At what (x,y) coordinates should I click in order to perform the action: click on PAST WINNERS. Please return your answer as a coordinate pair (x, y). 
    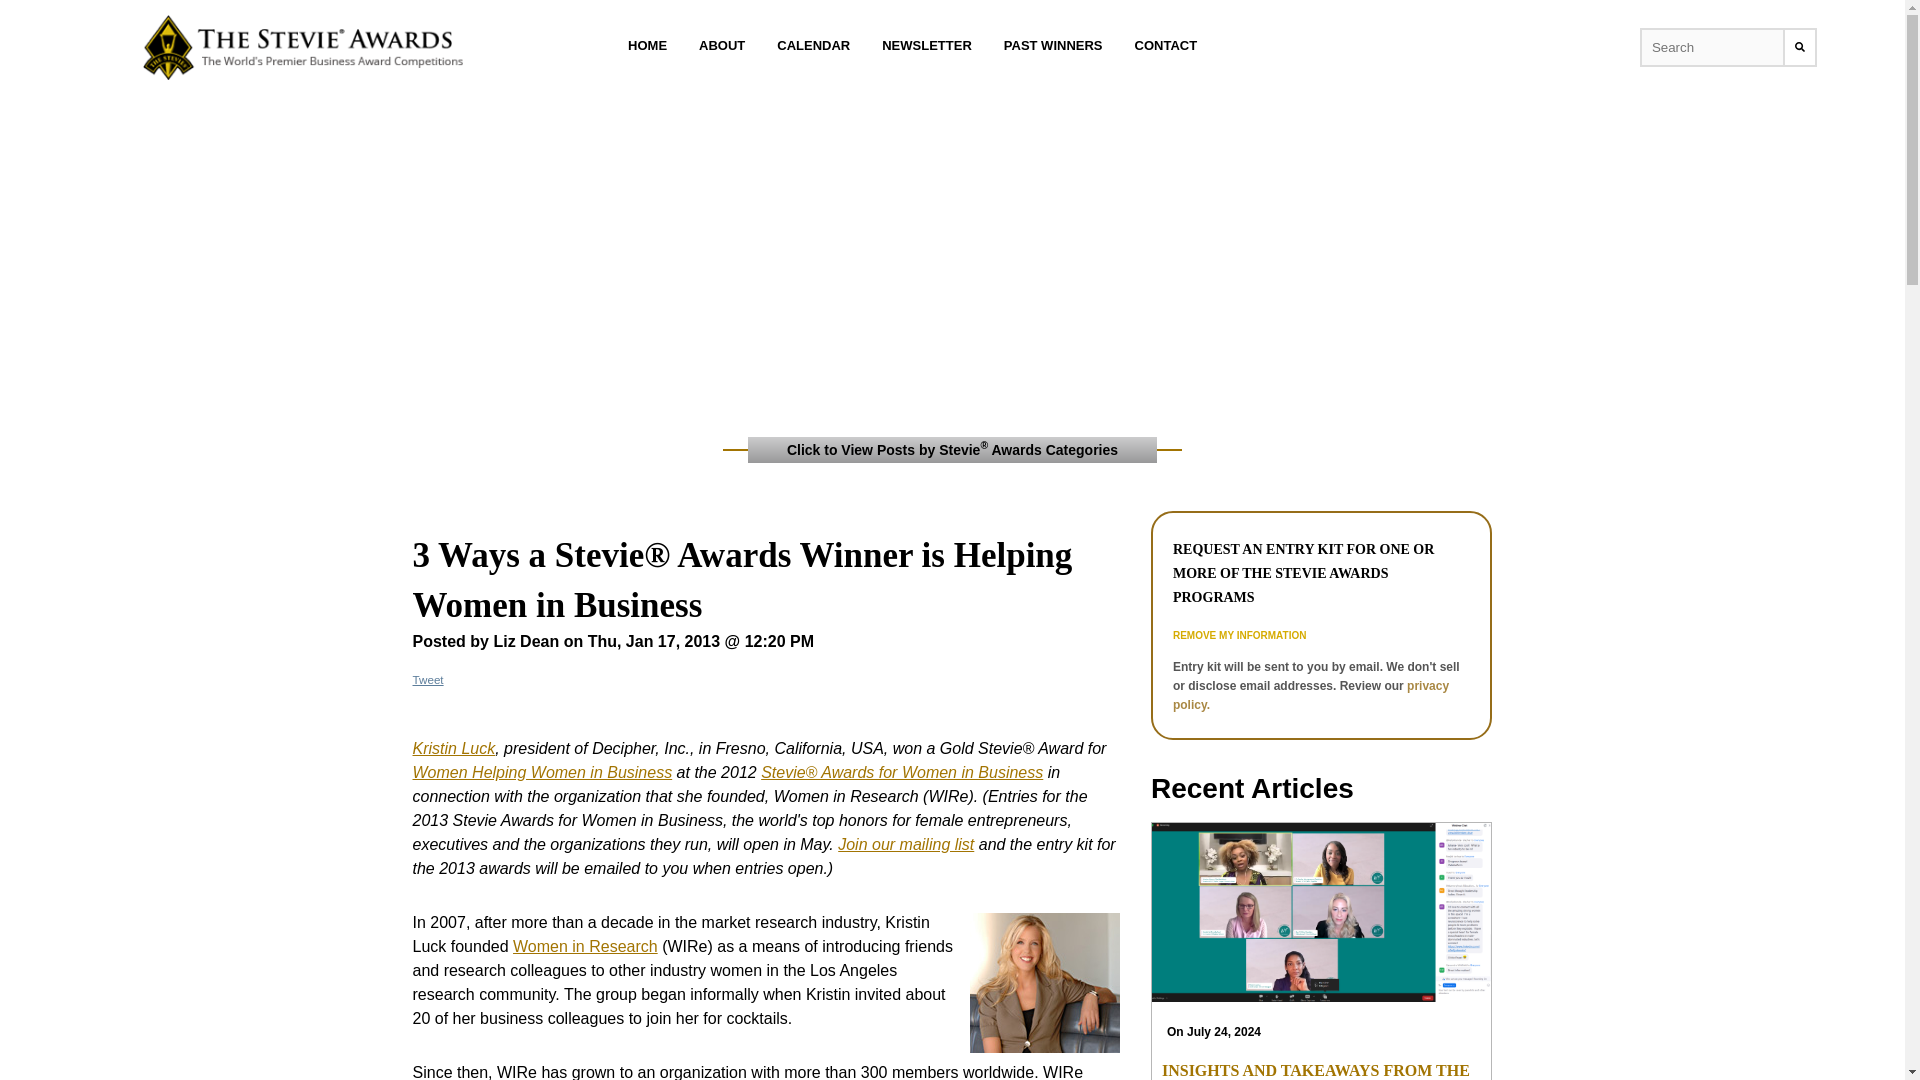
    Looking at the image, I should click on (1052, 45).